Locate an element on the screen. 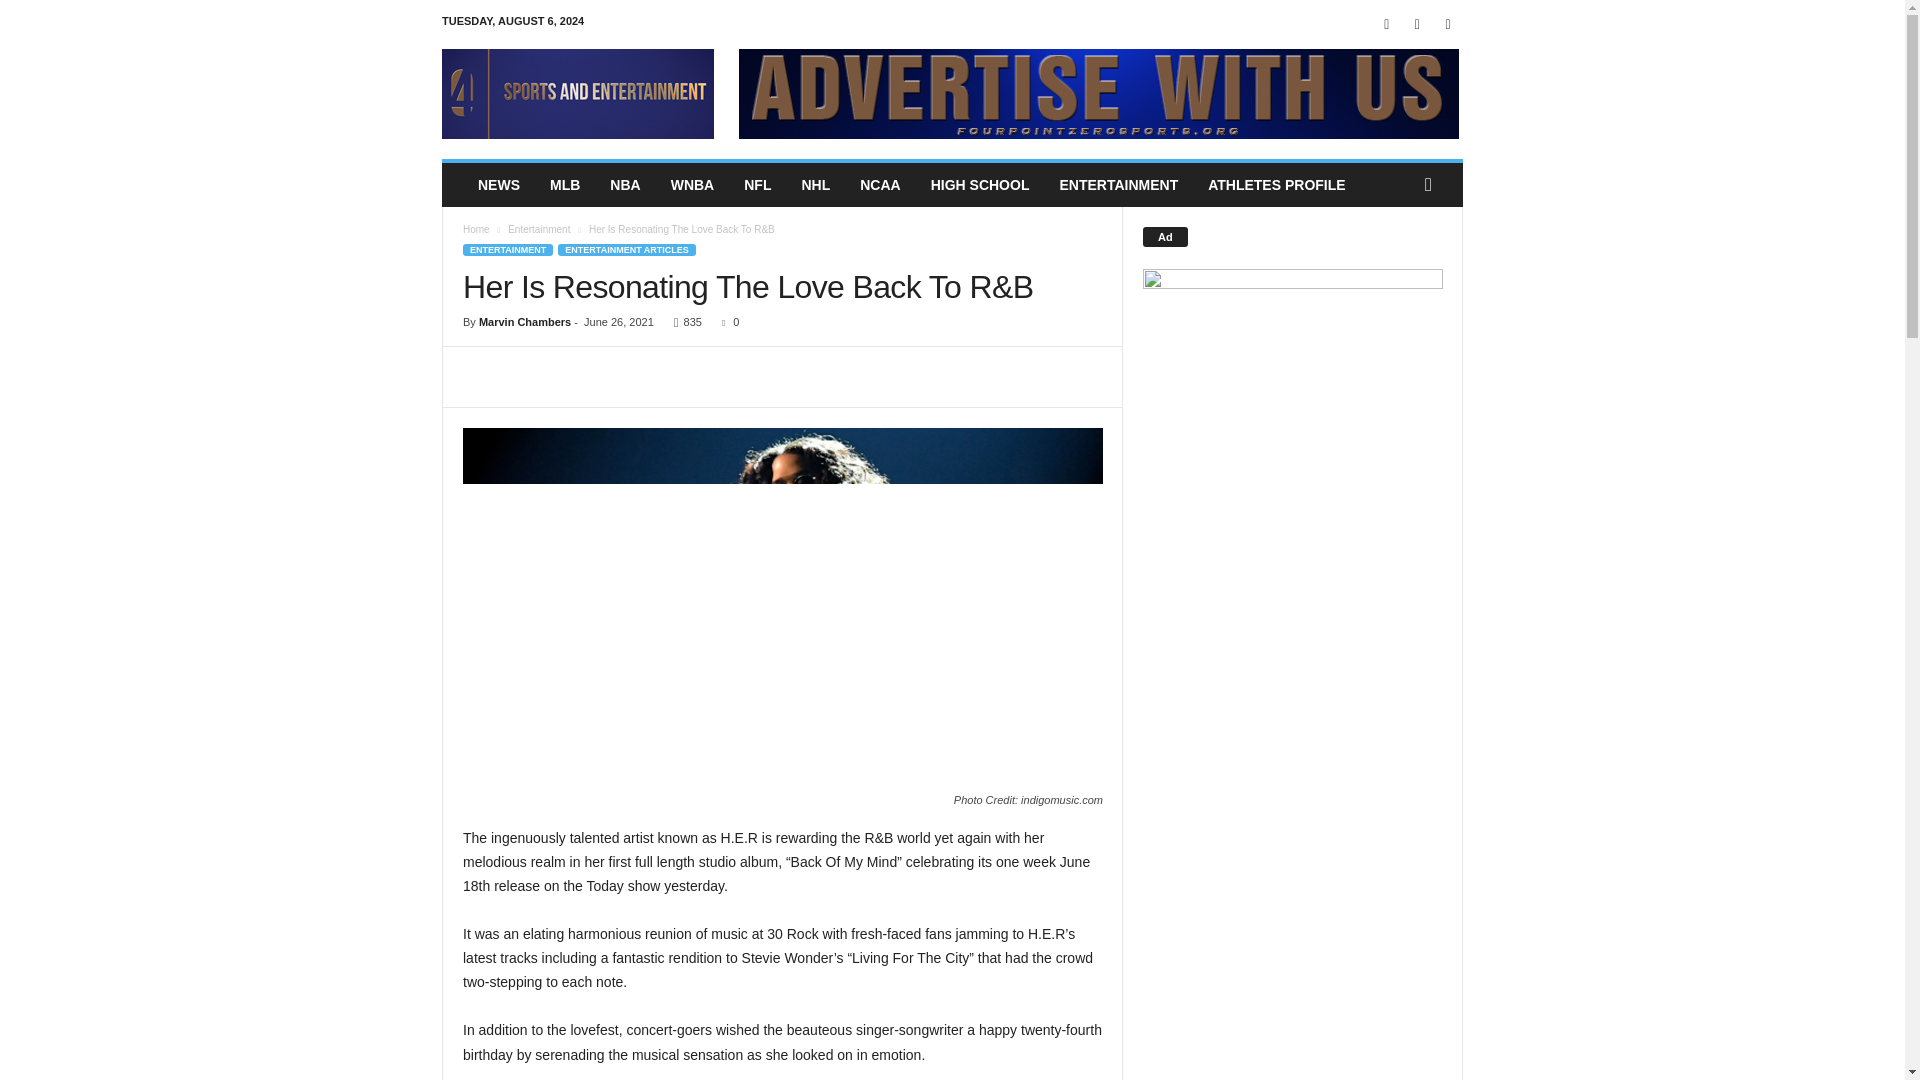 This screenshot has width=1920, height=1080. MLB is located at coordinates (565, 185).